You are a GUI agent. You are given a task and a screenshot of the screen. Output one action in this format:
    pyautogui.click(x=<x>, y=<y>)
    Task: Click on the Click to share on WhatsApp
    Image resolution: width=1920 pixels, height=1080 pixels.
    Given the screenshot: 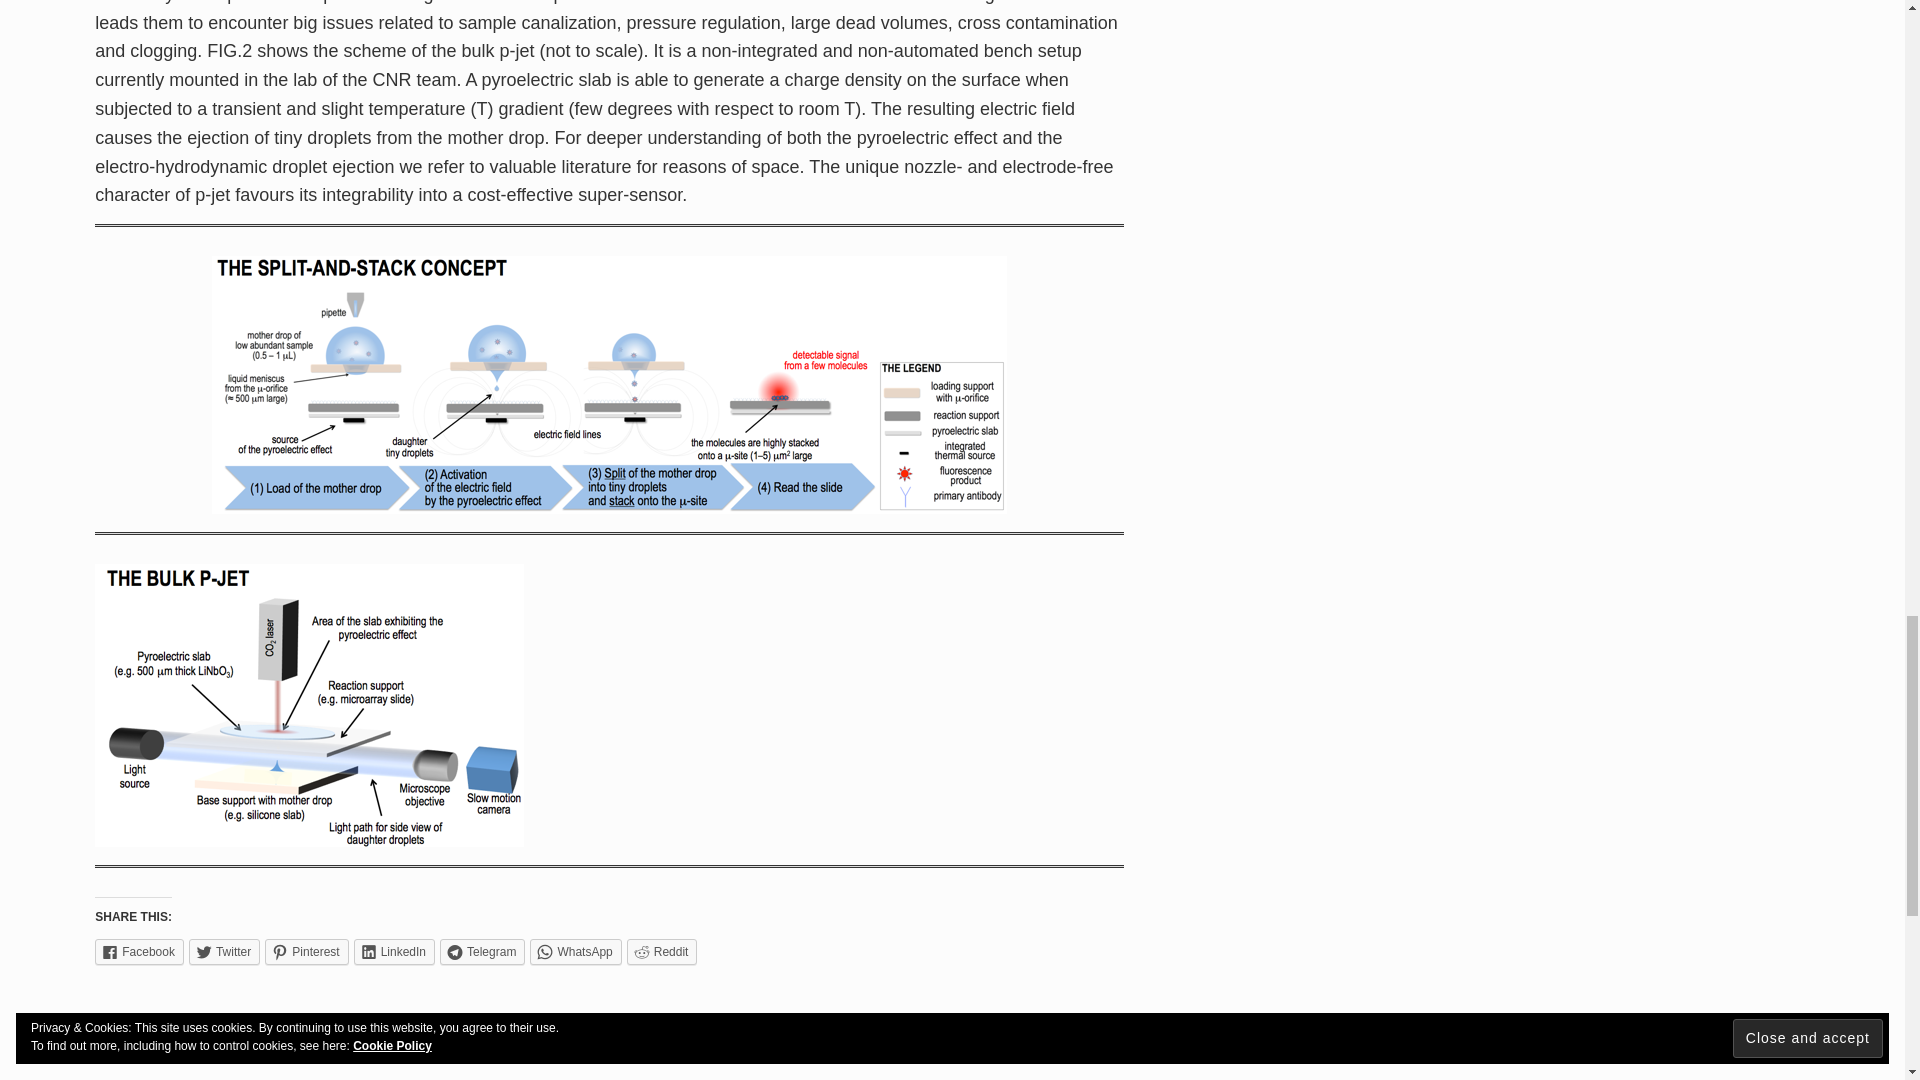 What is the action you would take?
    pyautogui.click(x=574, y=952)
    